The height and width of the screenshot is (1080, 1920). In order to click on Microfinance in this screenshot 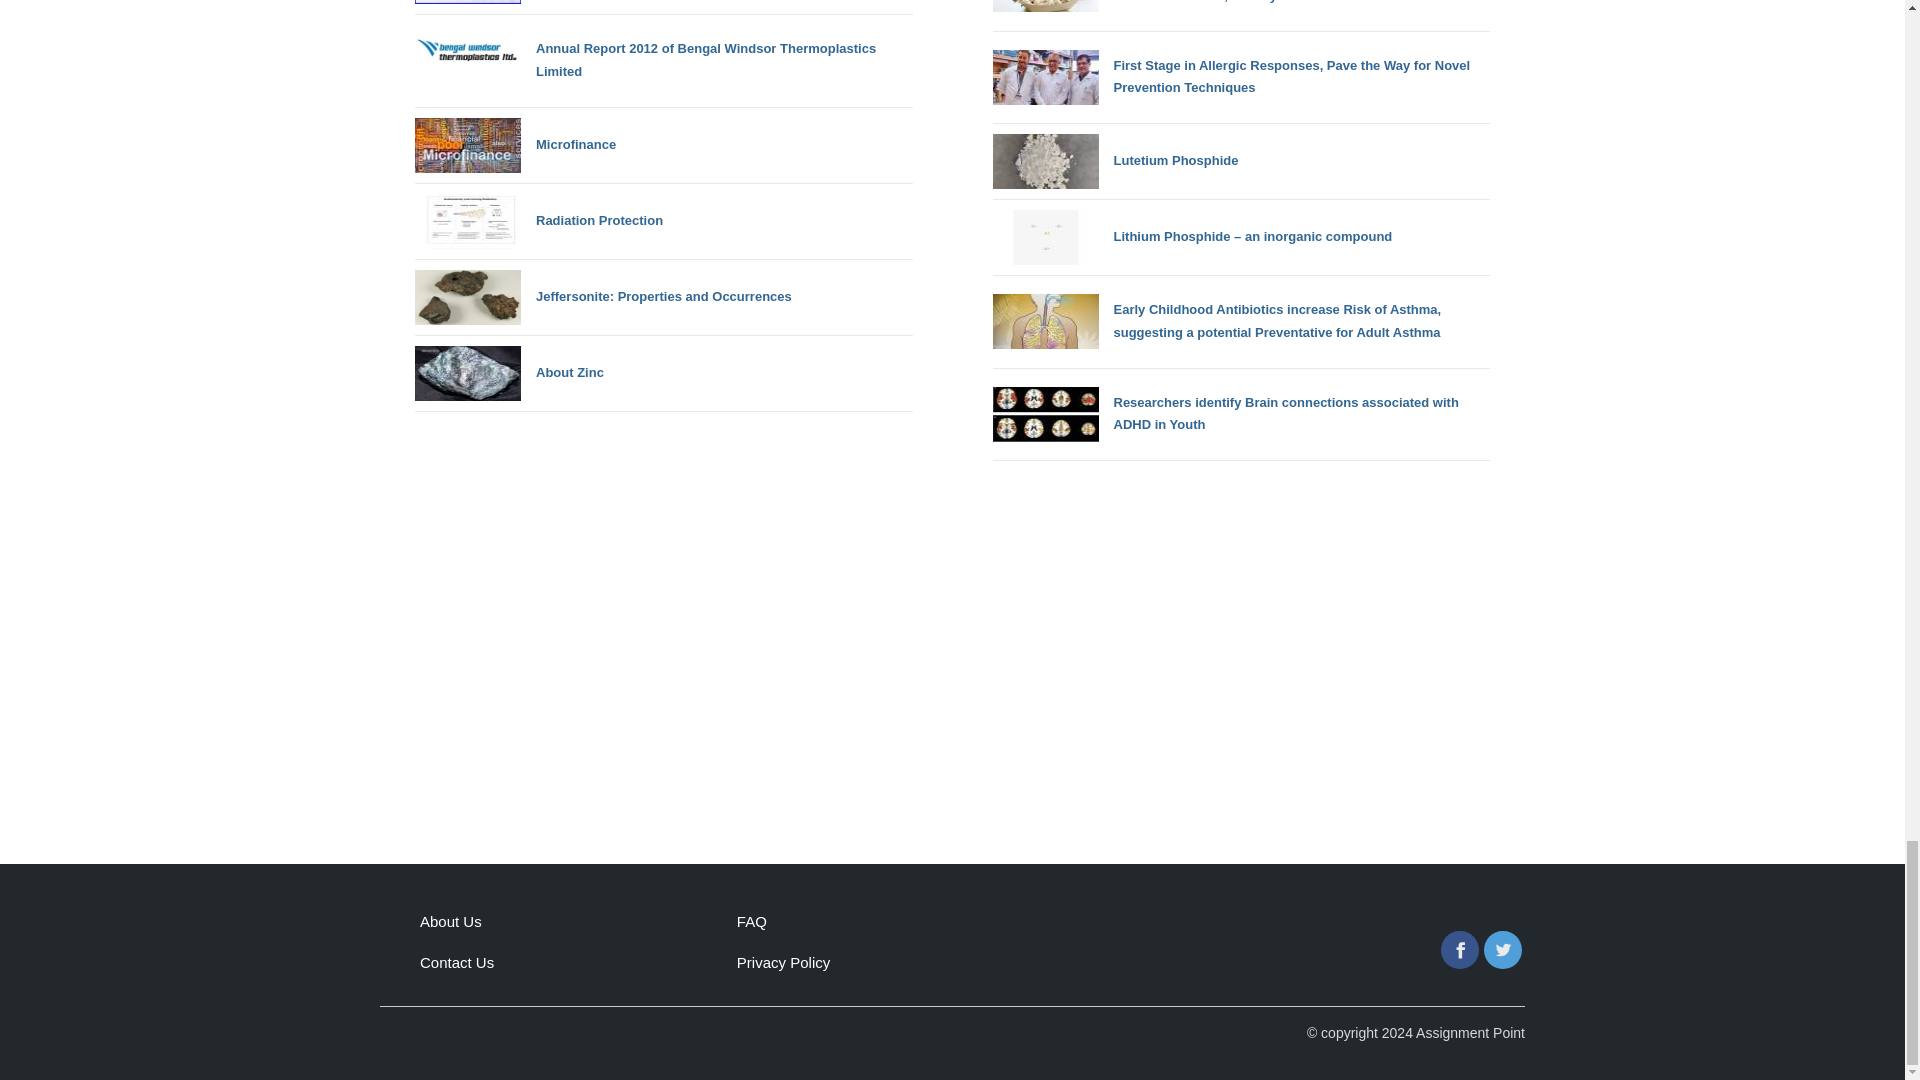, I will do `click(515, 144)`.